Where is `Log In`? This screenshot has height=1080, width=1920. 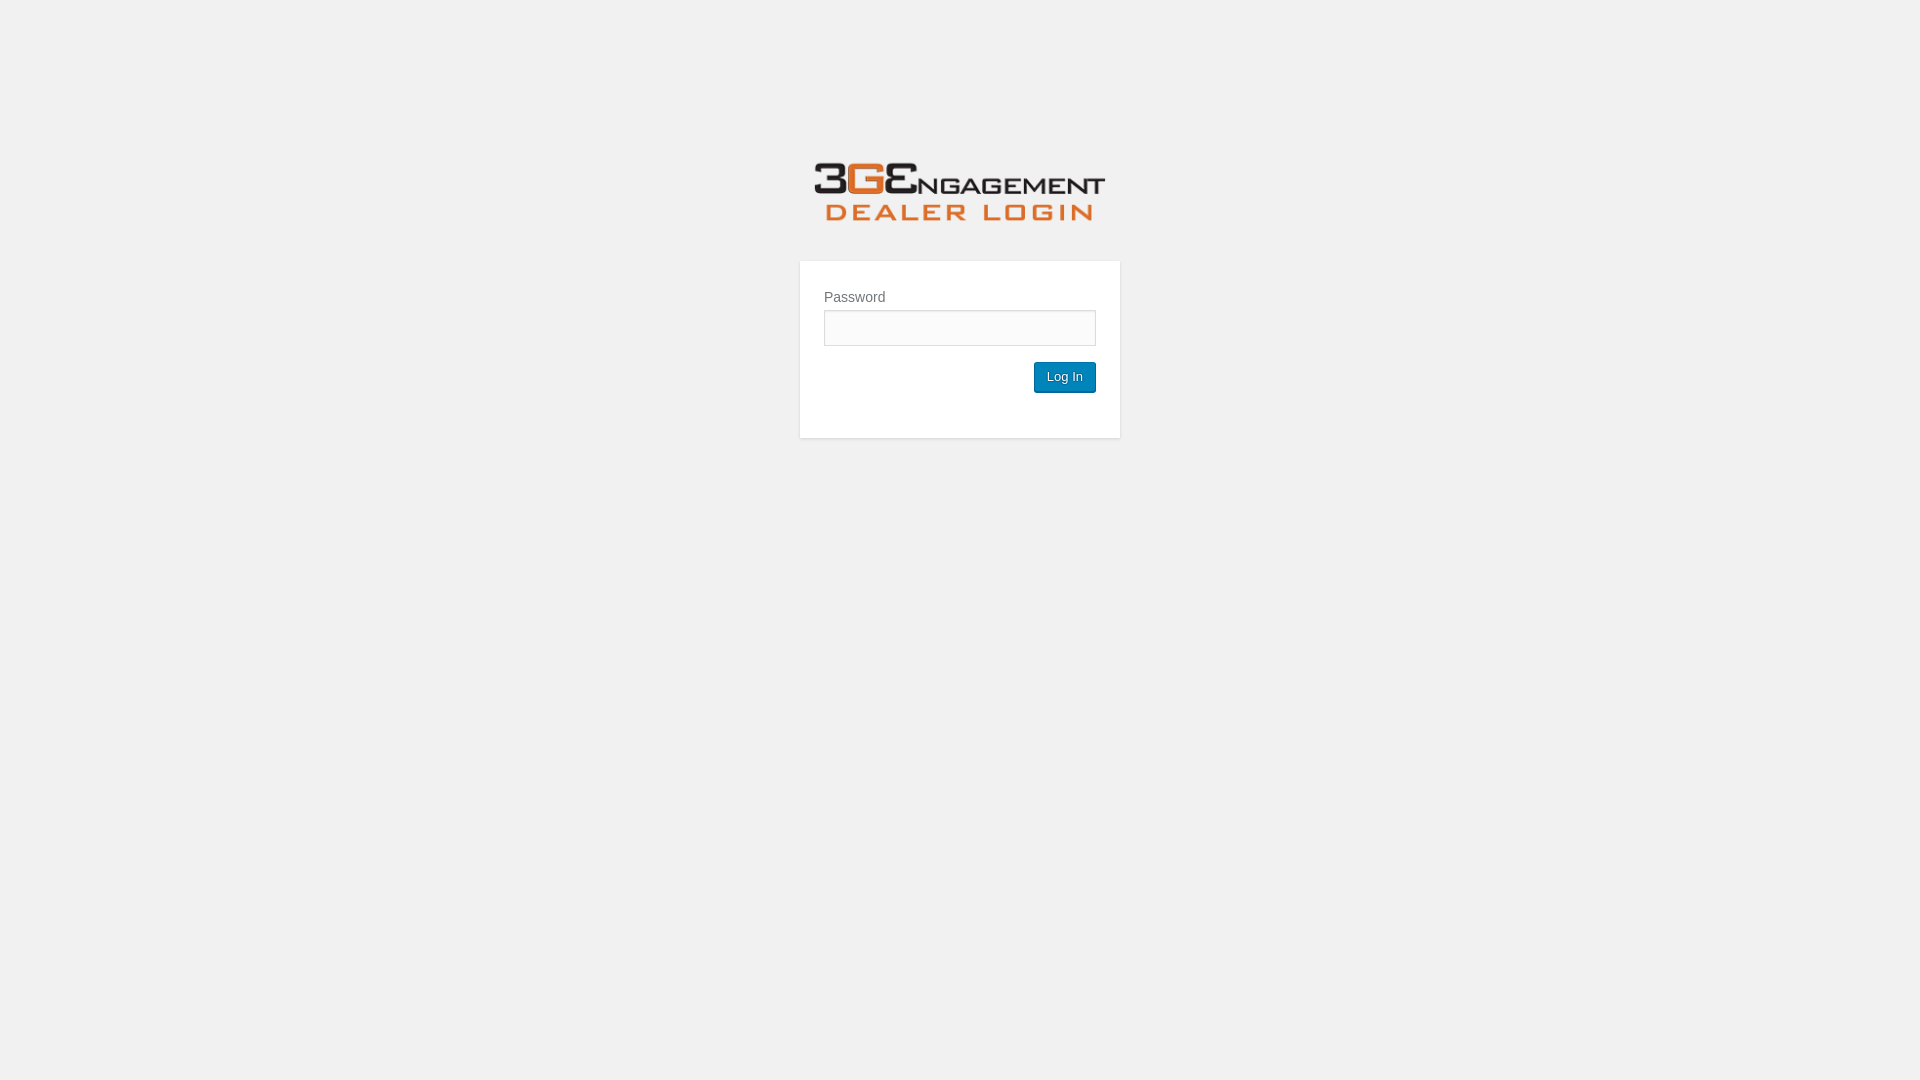
Log In is located at coordinates (1065, 377).